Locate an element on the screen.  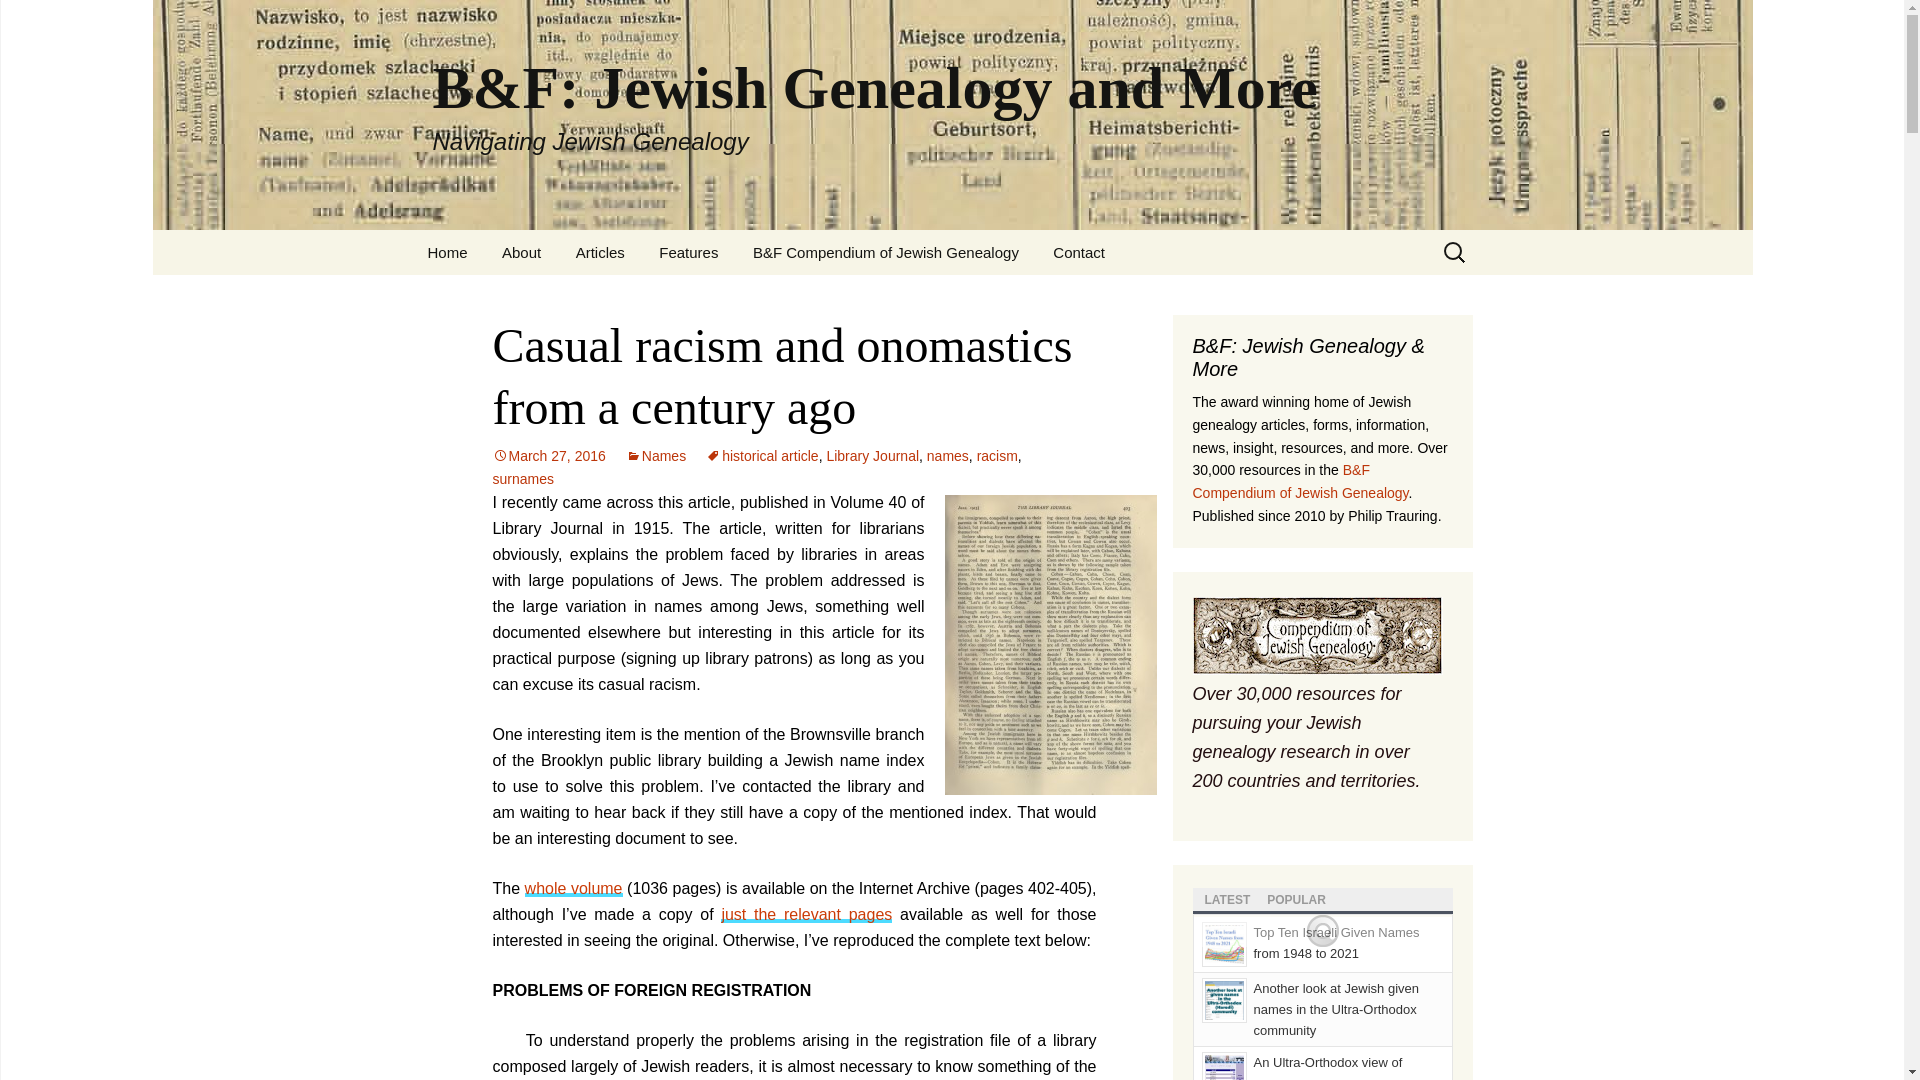
just the relevant pages is located at coordinates (806, 914).